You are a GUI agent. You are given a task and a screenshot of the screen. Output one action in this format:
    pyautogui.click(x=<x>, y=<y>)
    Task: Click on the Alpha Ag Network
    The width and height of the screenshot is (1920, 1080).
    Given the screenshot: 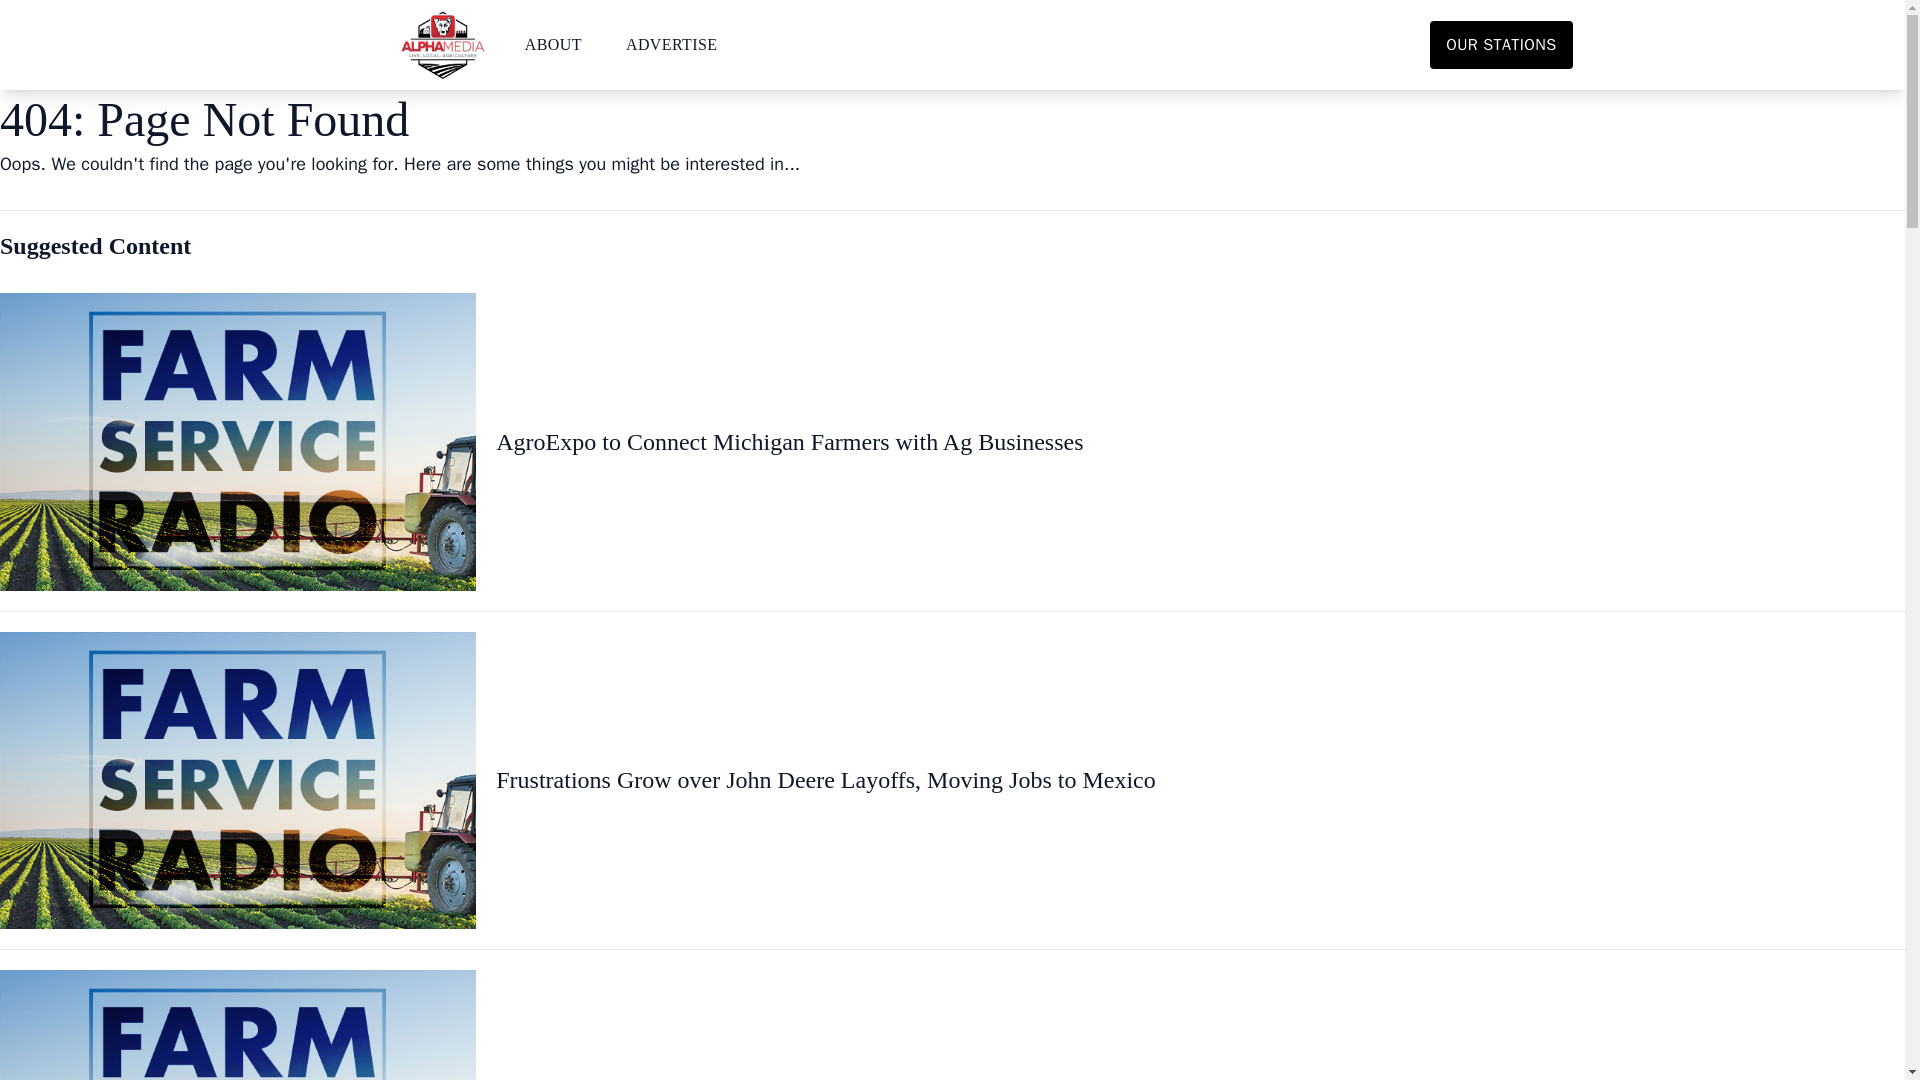 What is the action you would take?
    pyautogui.click(x=441, y=44)
    